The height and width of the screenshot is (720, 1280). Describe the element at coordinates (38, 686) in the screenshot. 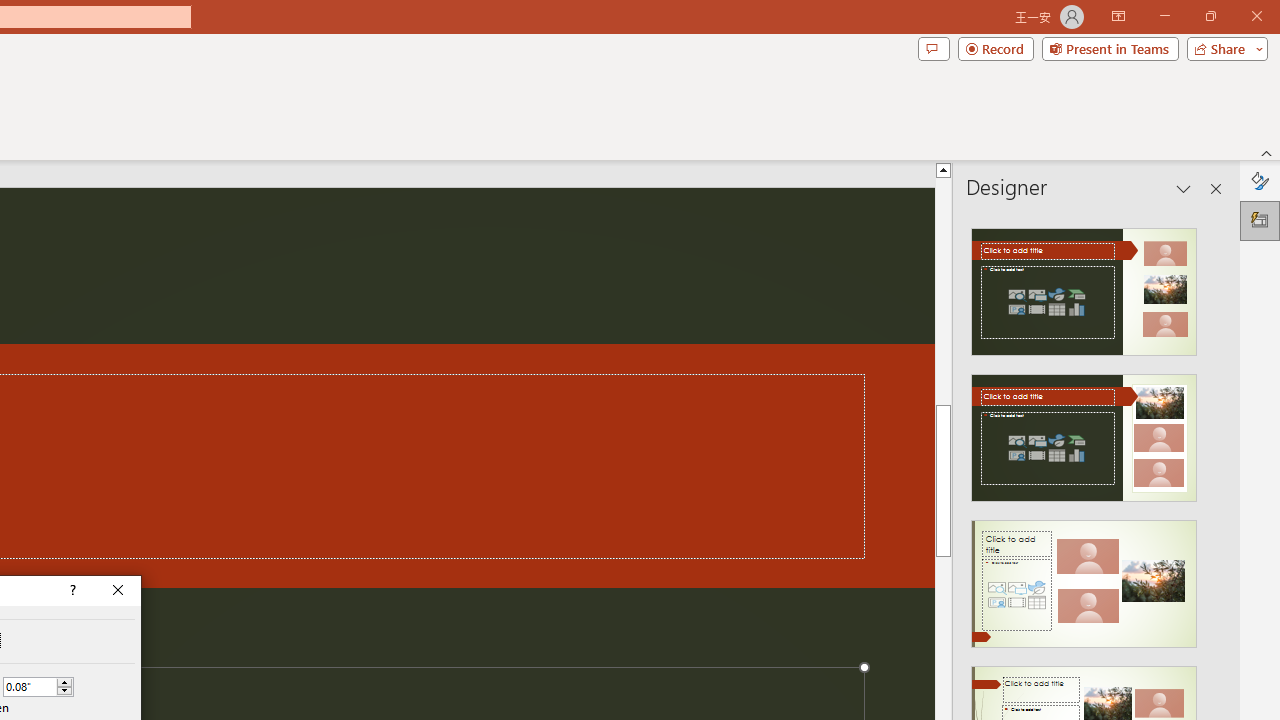

I see `Custom Spacing` at that location.